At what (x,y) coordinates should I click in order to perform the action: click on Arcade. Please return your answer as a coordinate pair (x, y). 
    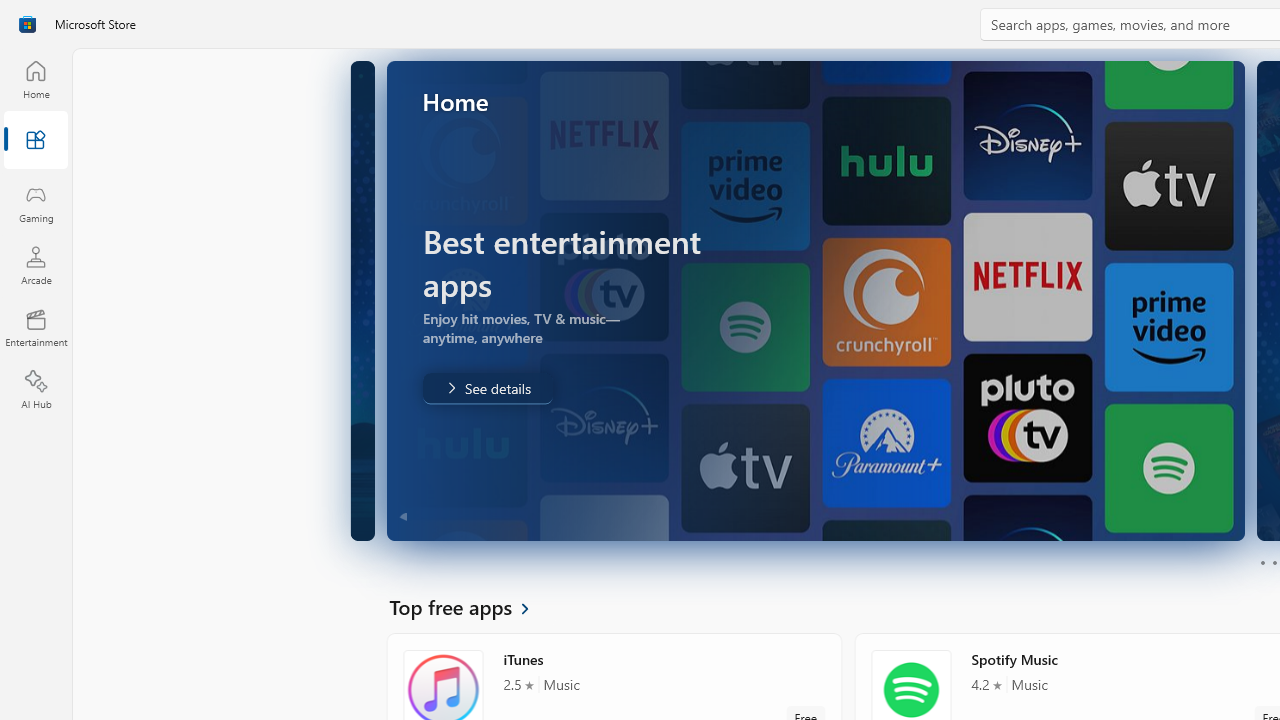
    Looking at the image, I should click on (36, 265).